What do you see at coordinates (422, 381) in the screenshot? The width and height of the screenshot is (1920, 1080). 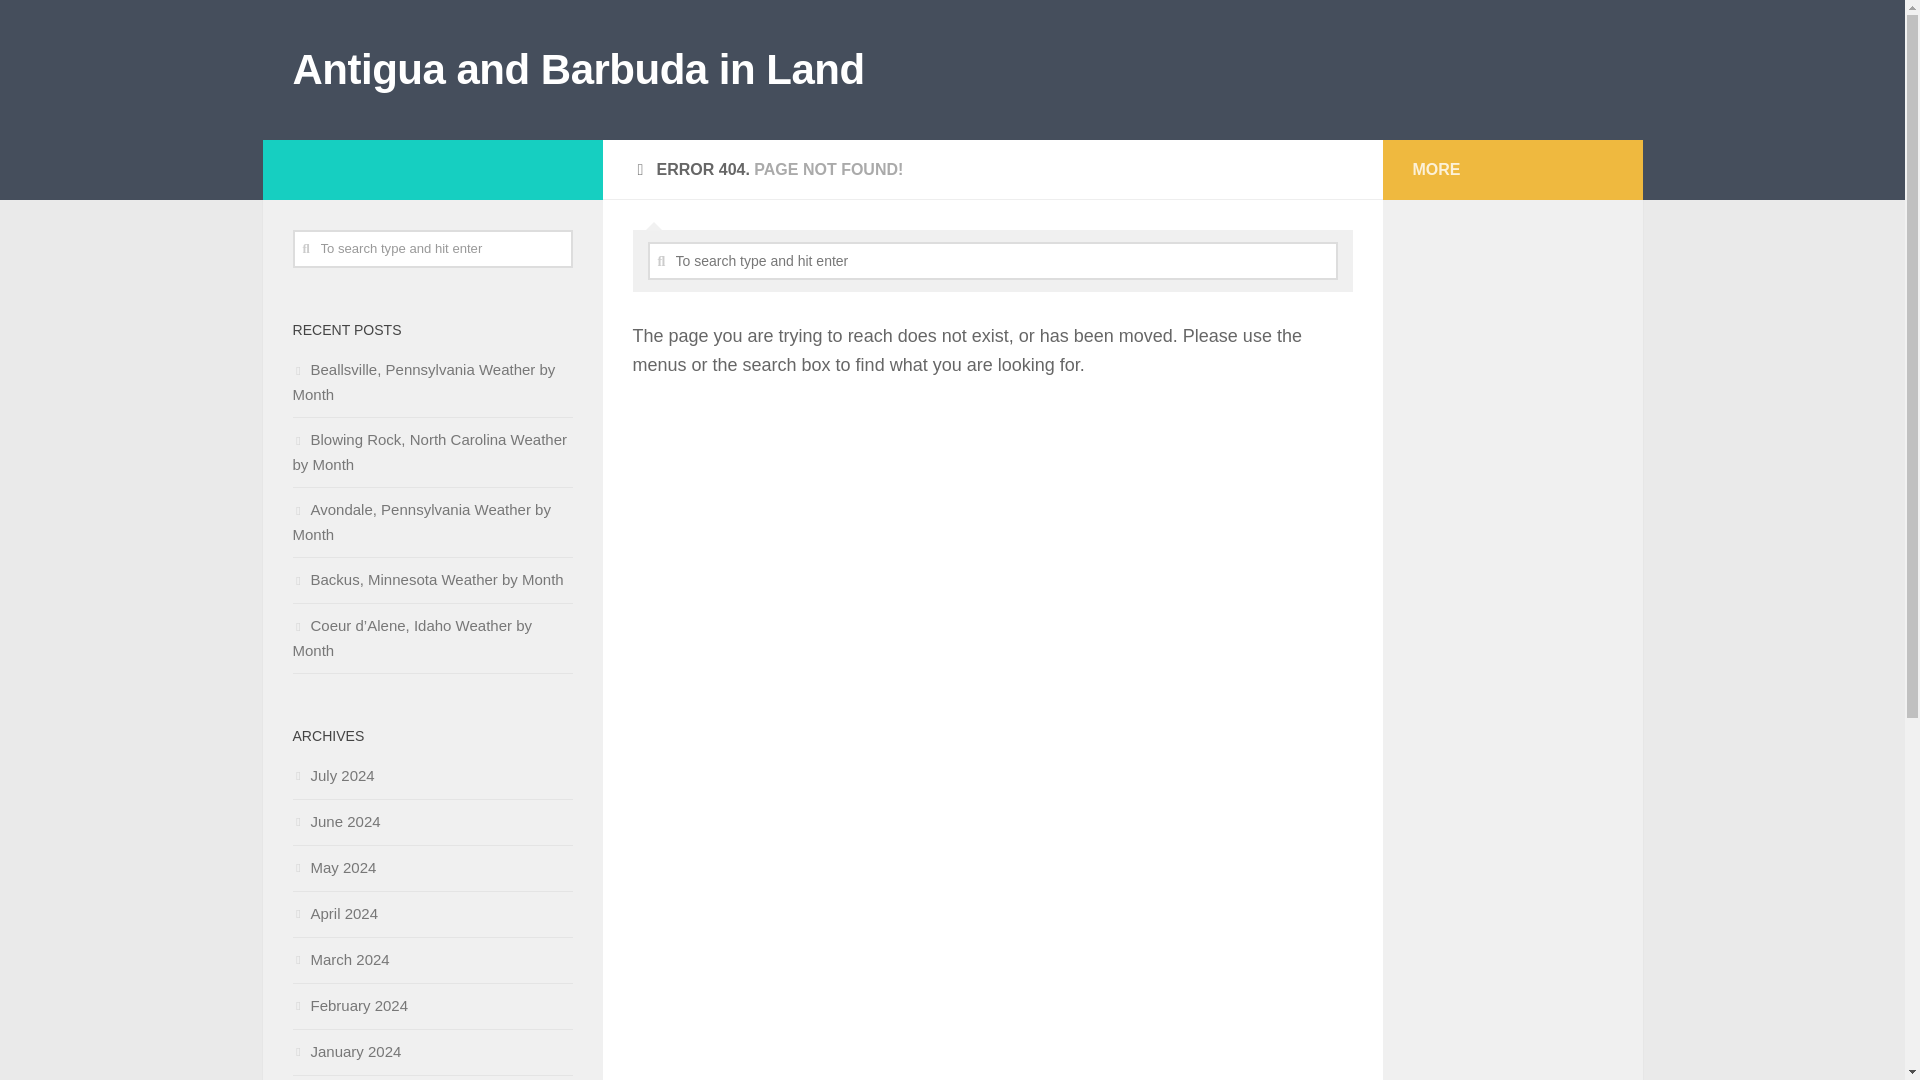 I see `Beallsville, Pennsylvania Weather by Month` at bounding box center [422, 381].